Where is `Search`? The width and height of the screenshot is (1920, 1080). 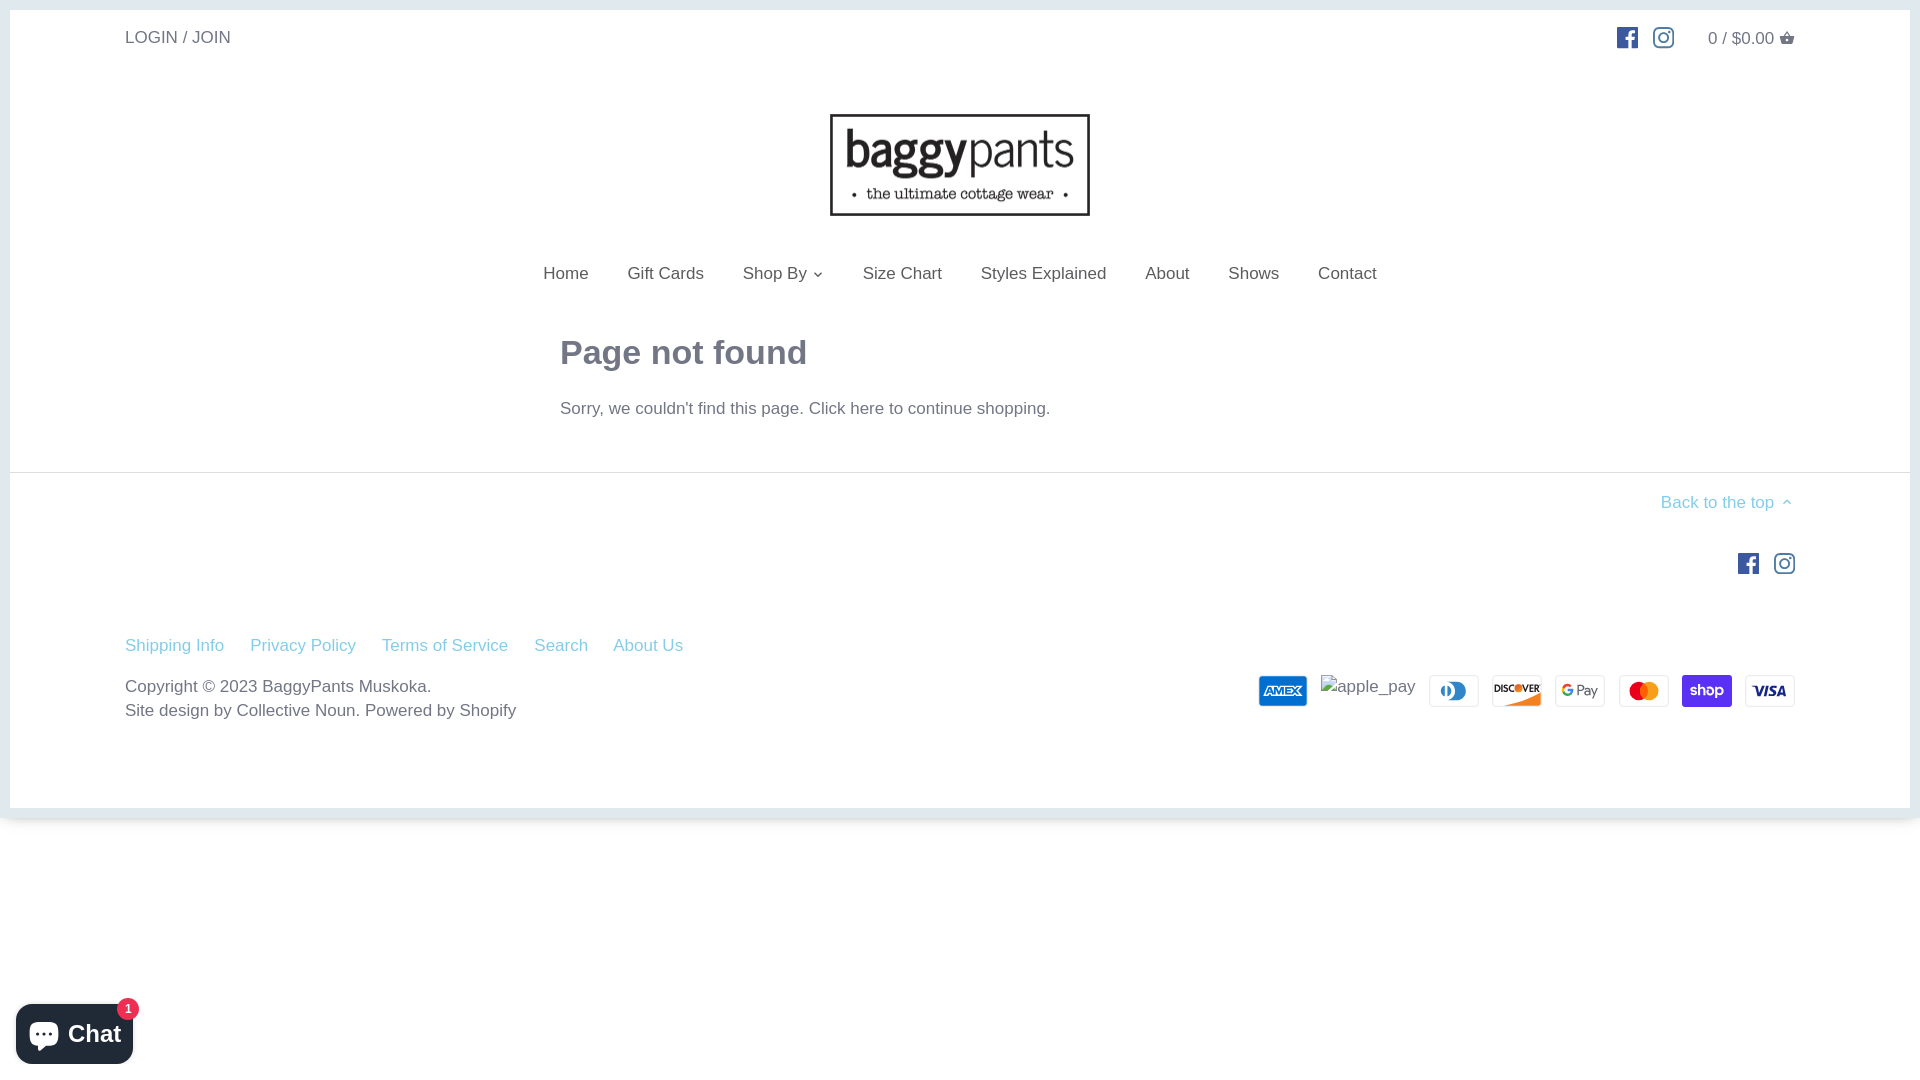
Search is located at coordinates (561, 646).